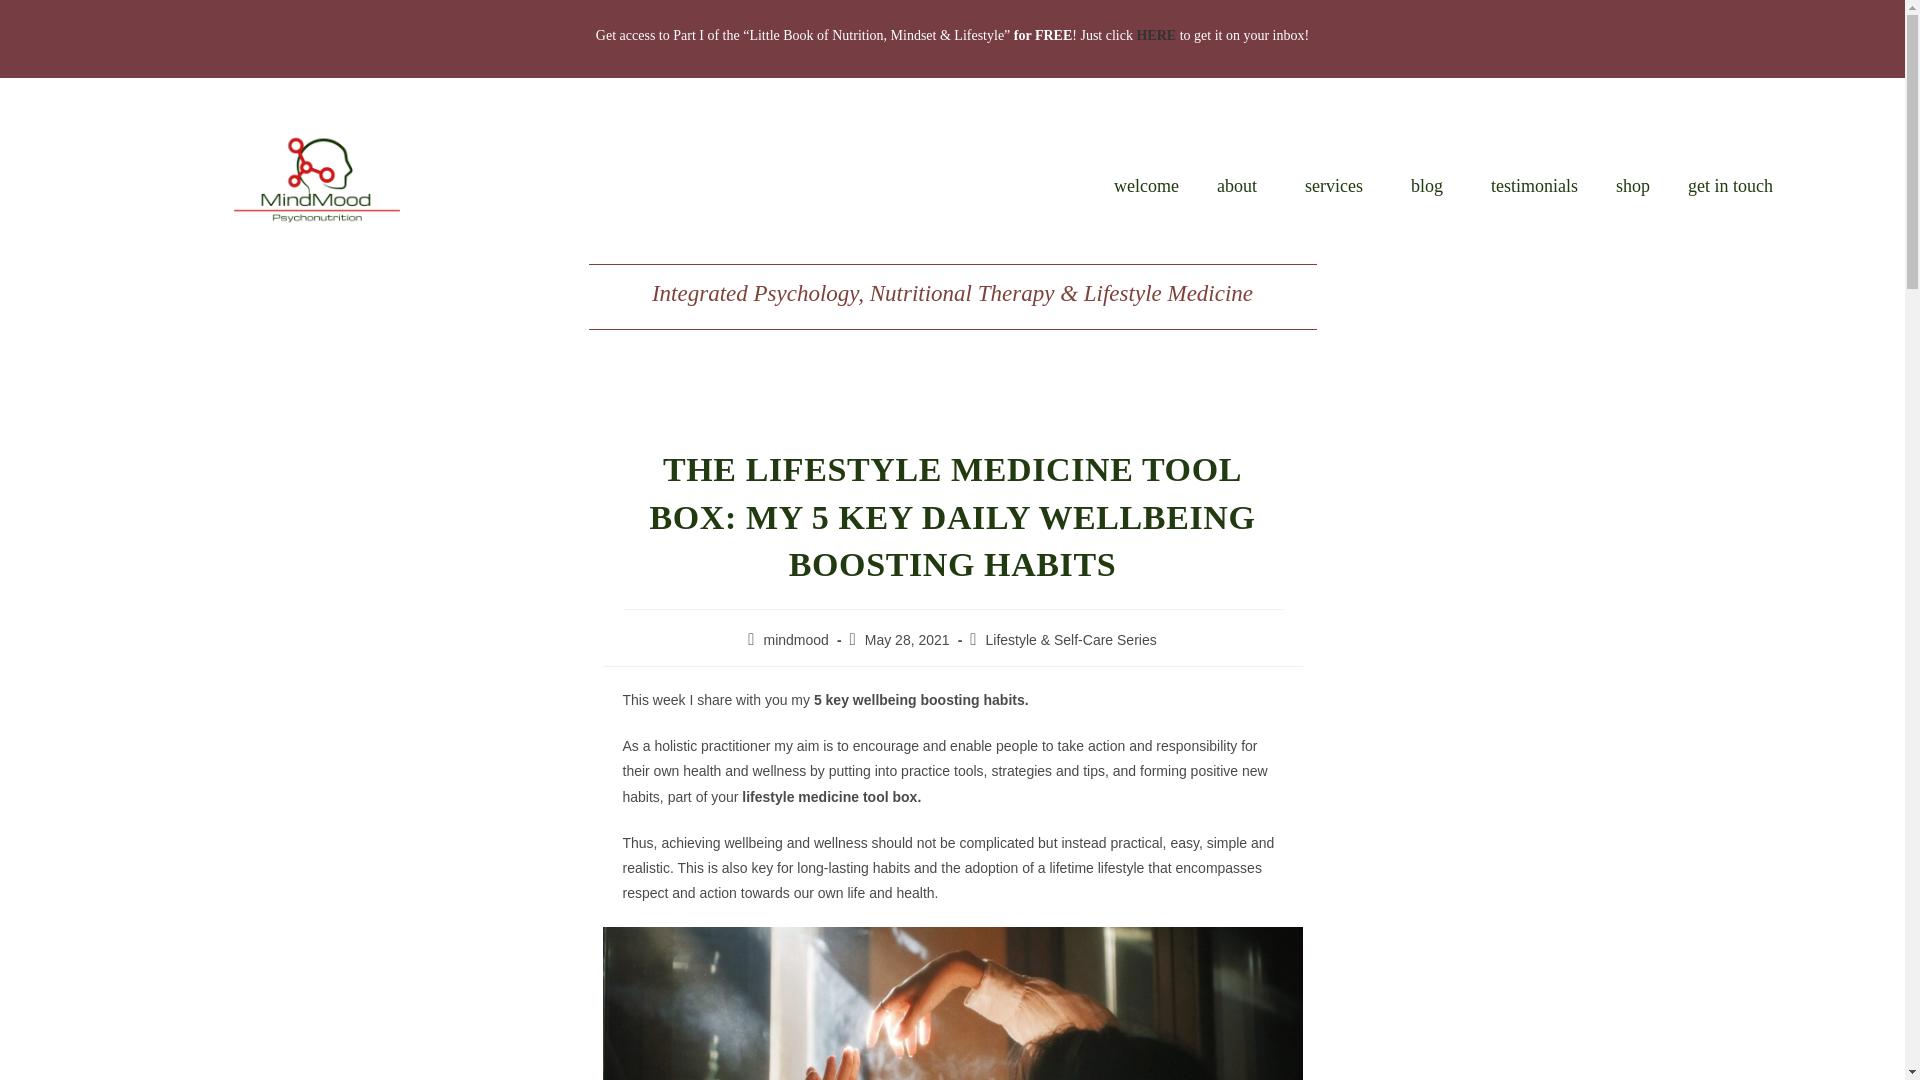 This screenshot has width=1920, height=1080. What do you see at coordinates (1146, 186) in the screenshot?
I see `welcome` at bounding box center [1146, 186].